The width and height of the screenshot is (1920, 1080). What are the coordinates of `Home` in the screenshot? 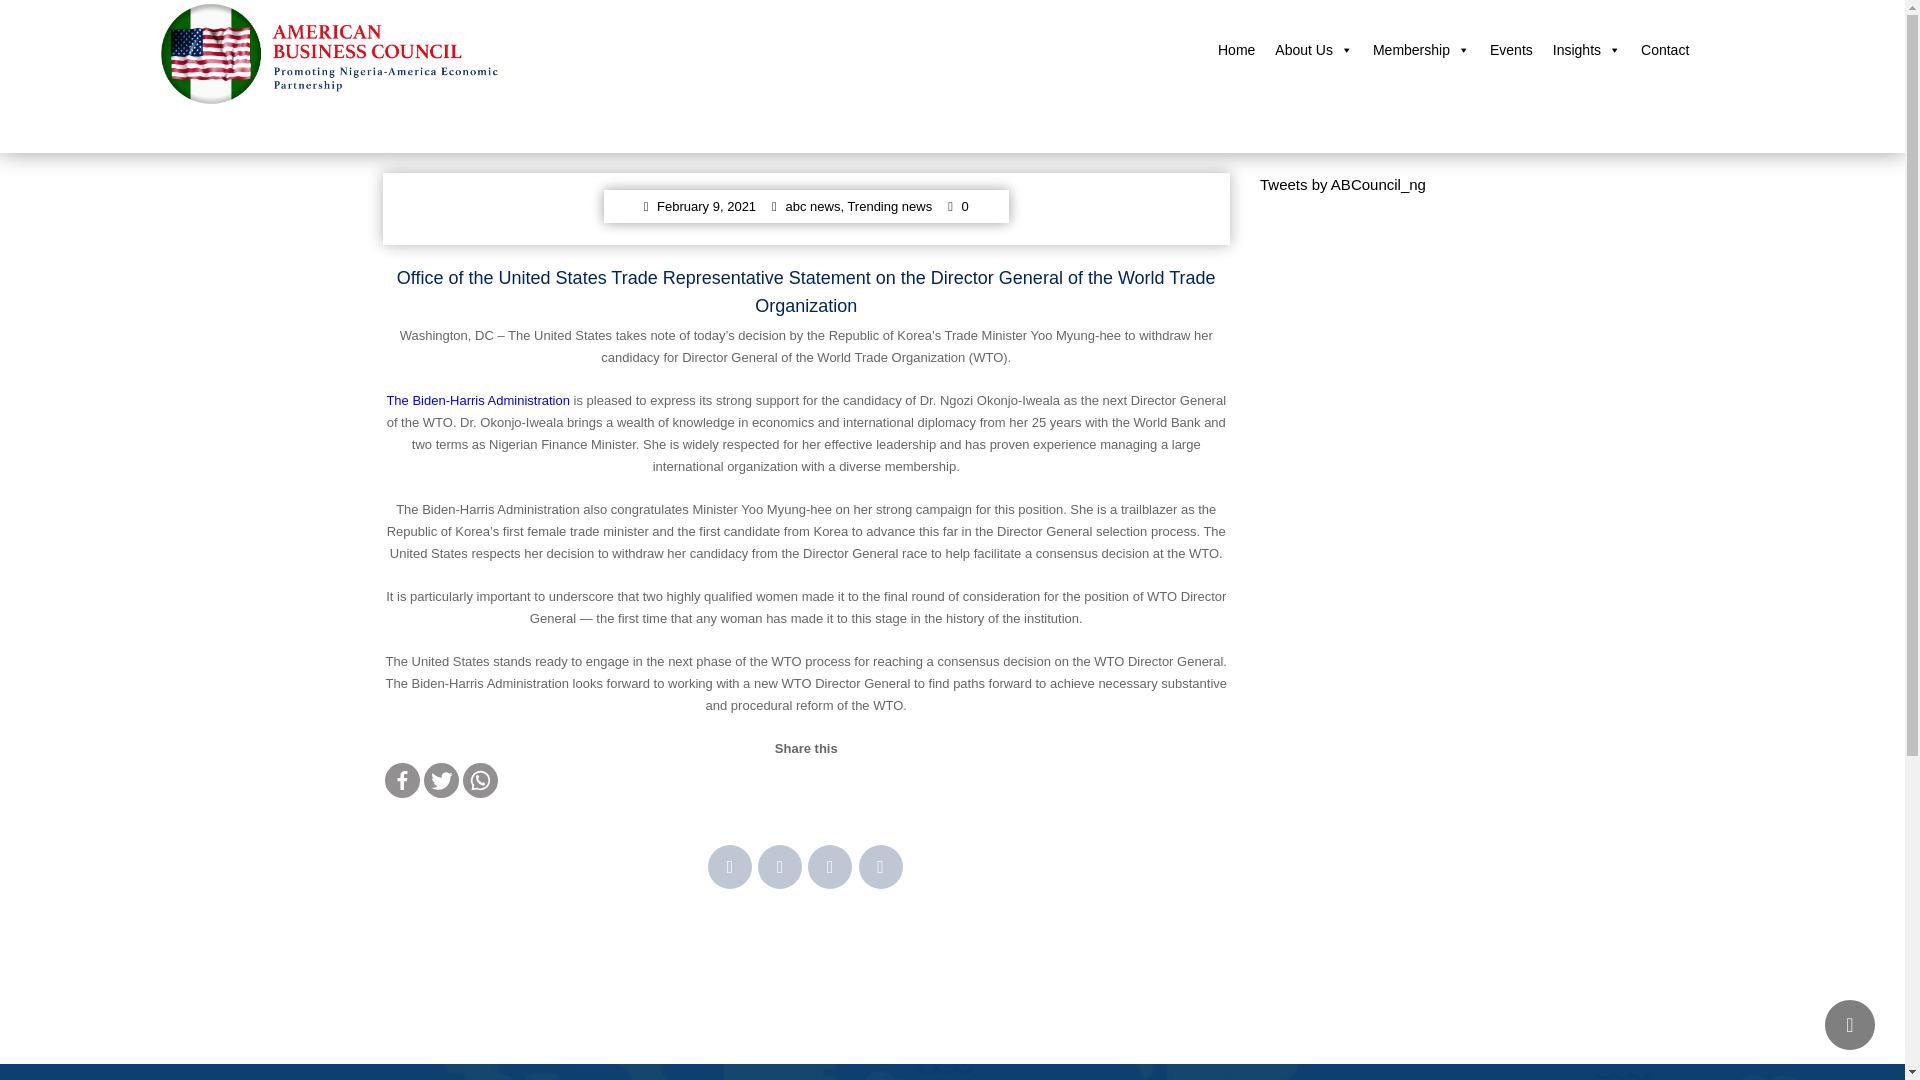 It's located at (1236, 50).